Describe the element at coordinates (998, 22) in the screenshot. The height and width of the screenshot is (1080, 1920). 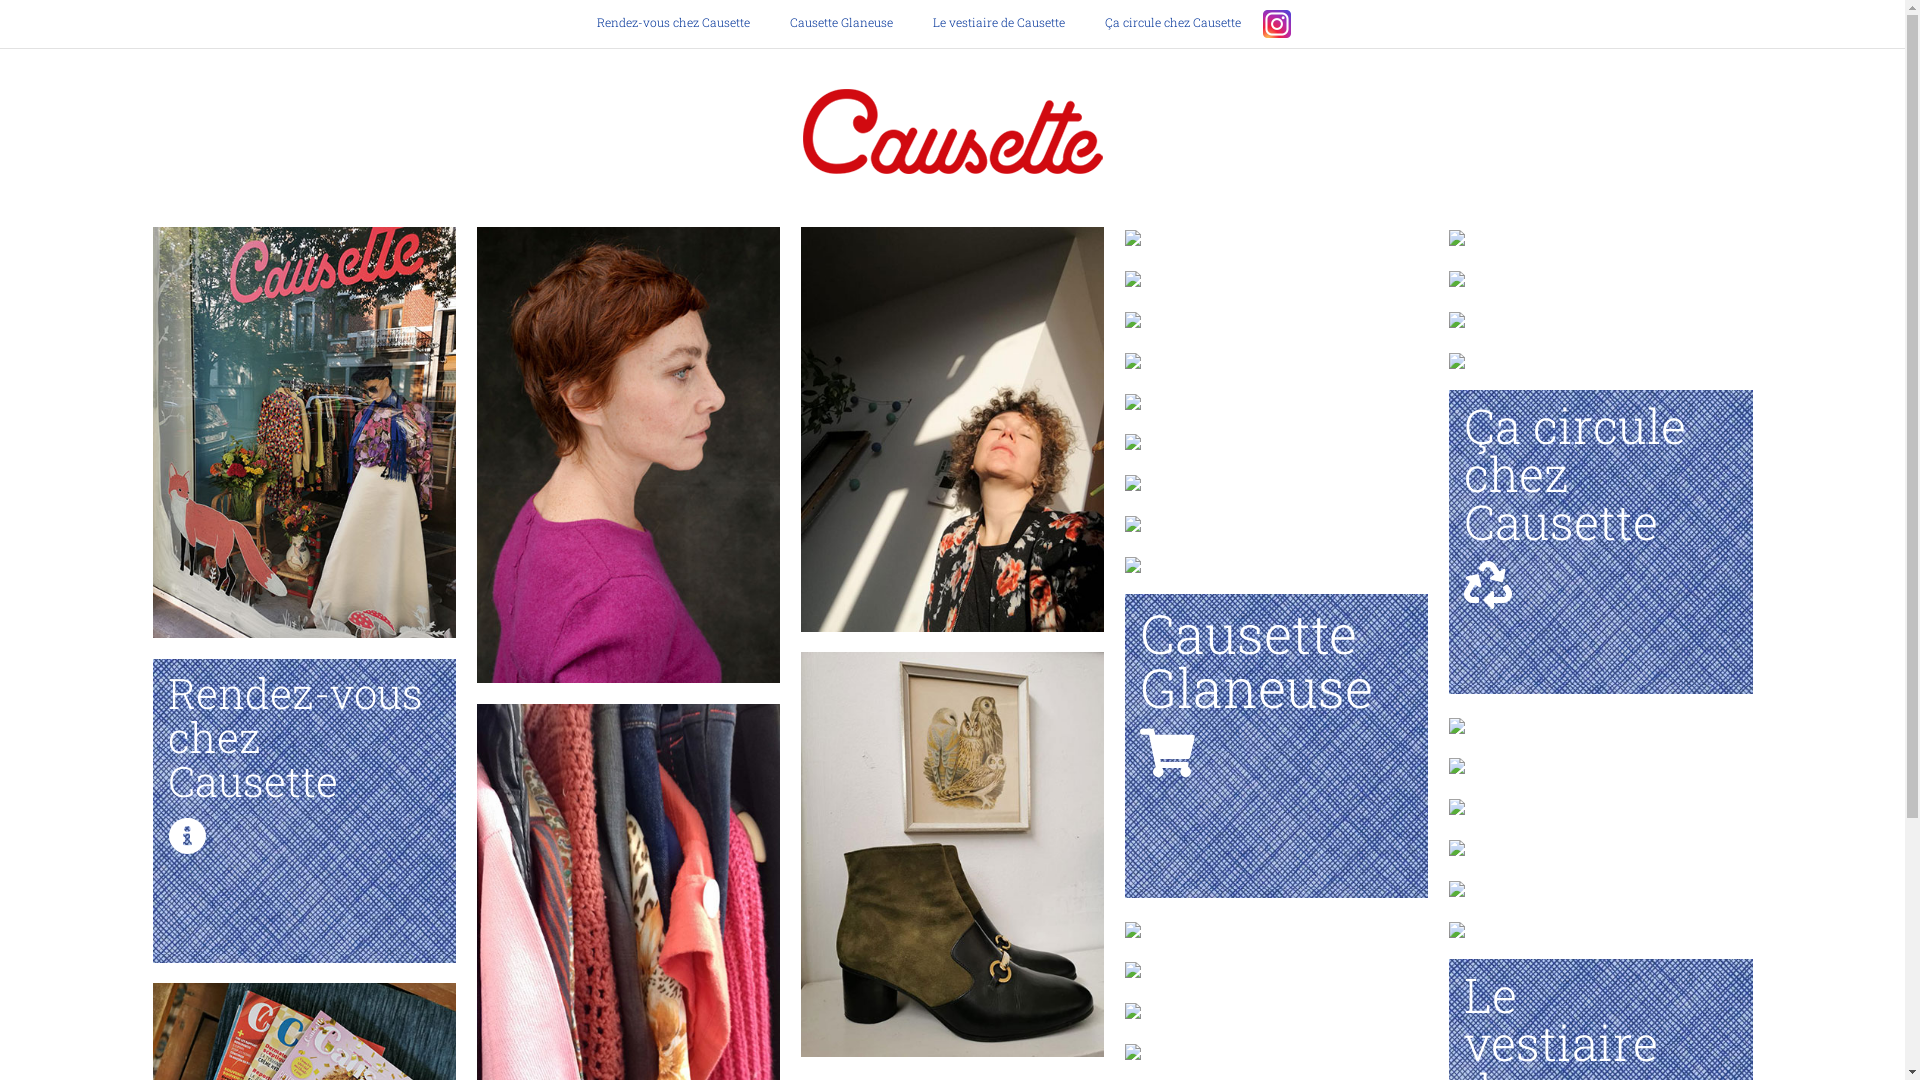
I see `Le vestiaire de Causette` at that location.